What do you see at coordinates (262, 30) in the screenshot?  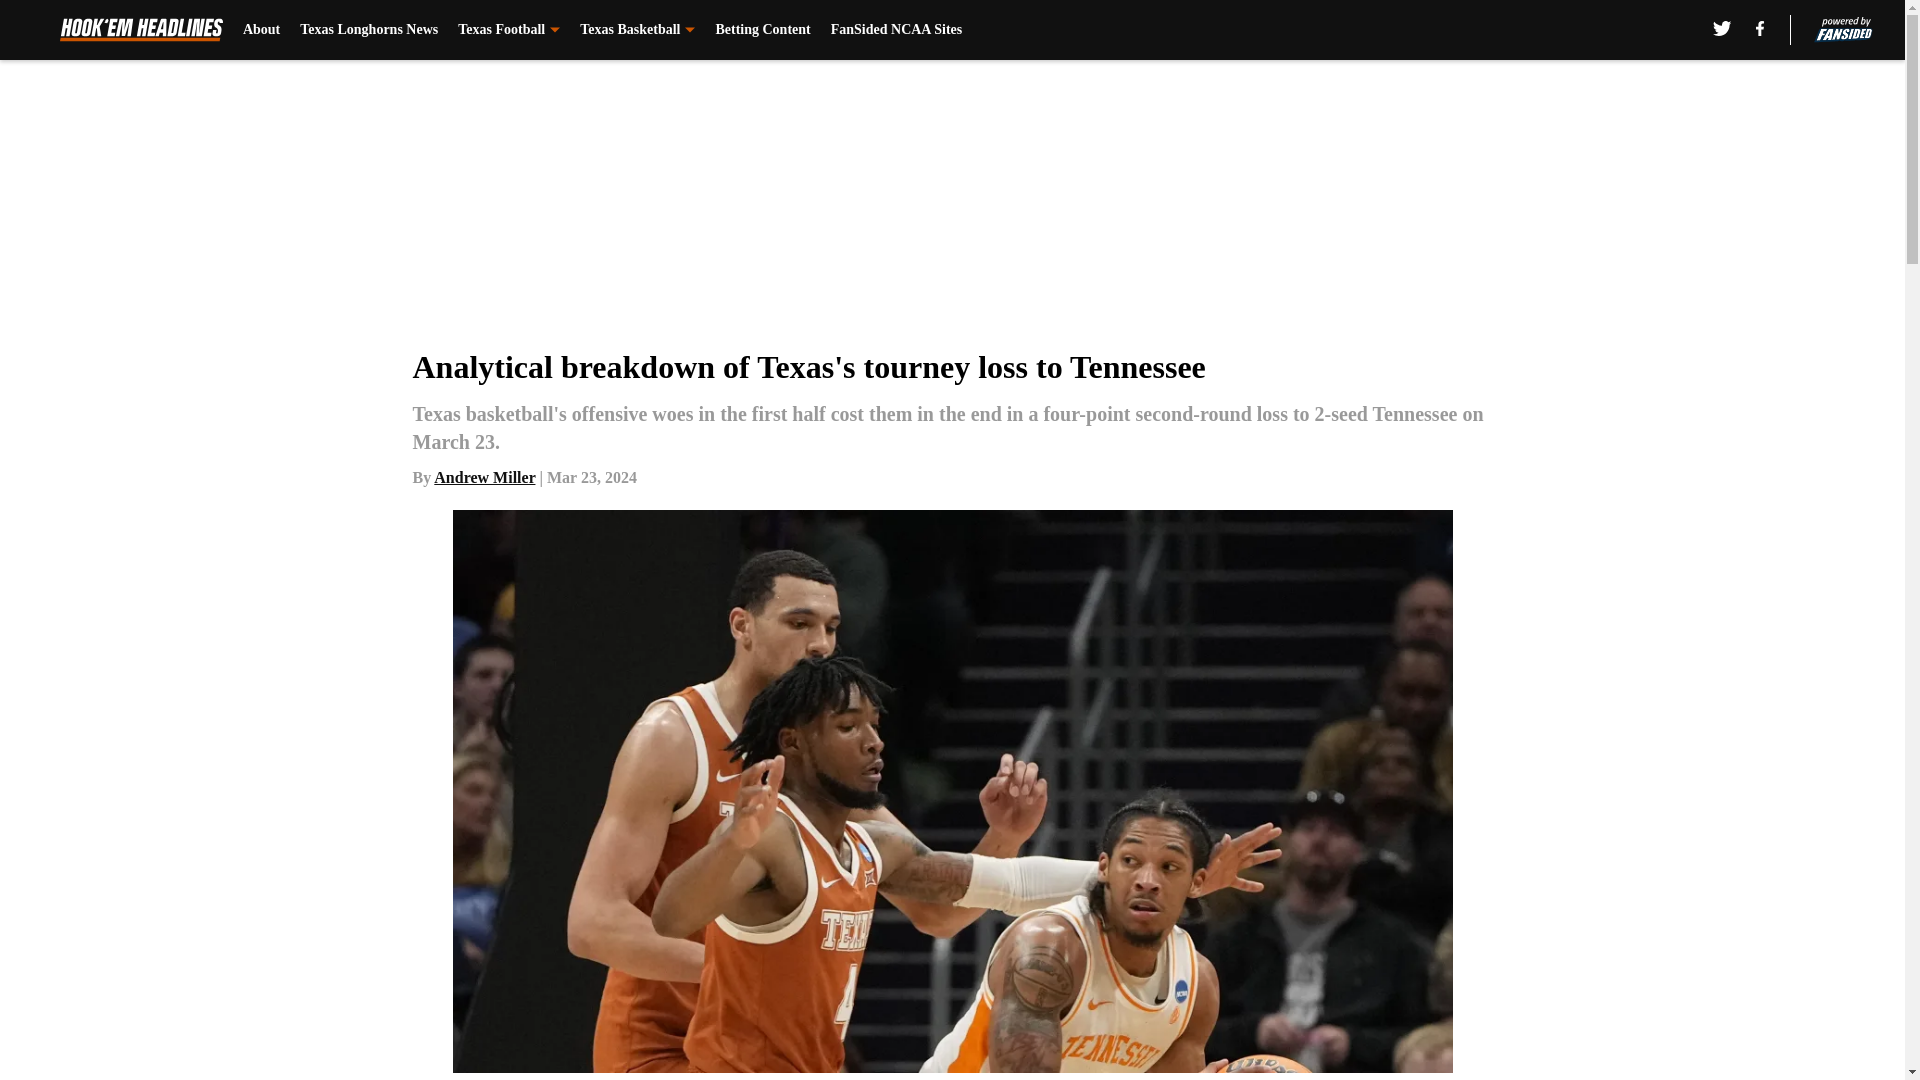 I see `About` at bounding box center [262, 30].